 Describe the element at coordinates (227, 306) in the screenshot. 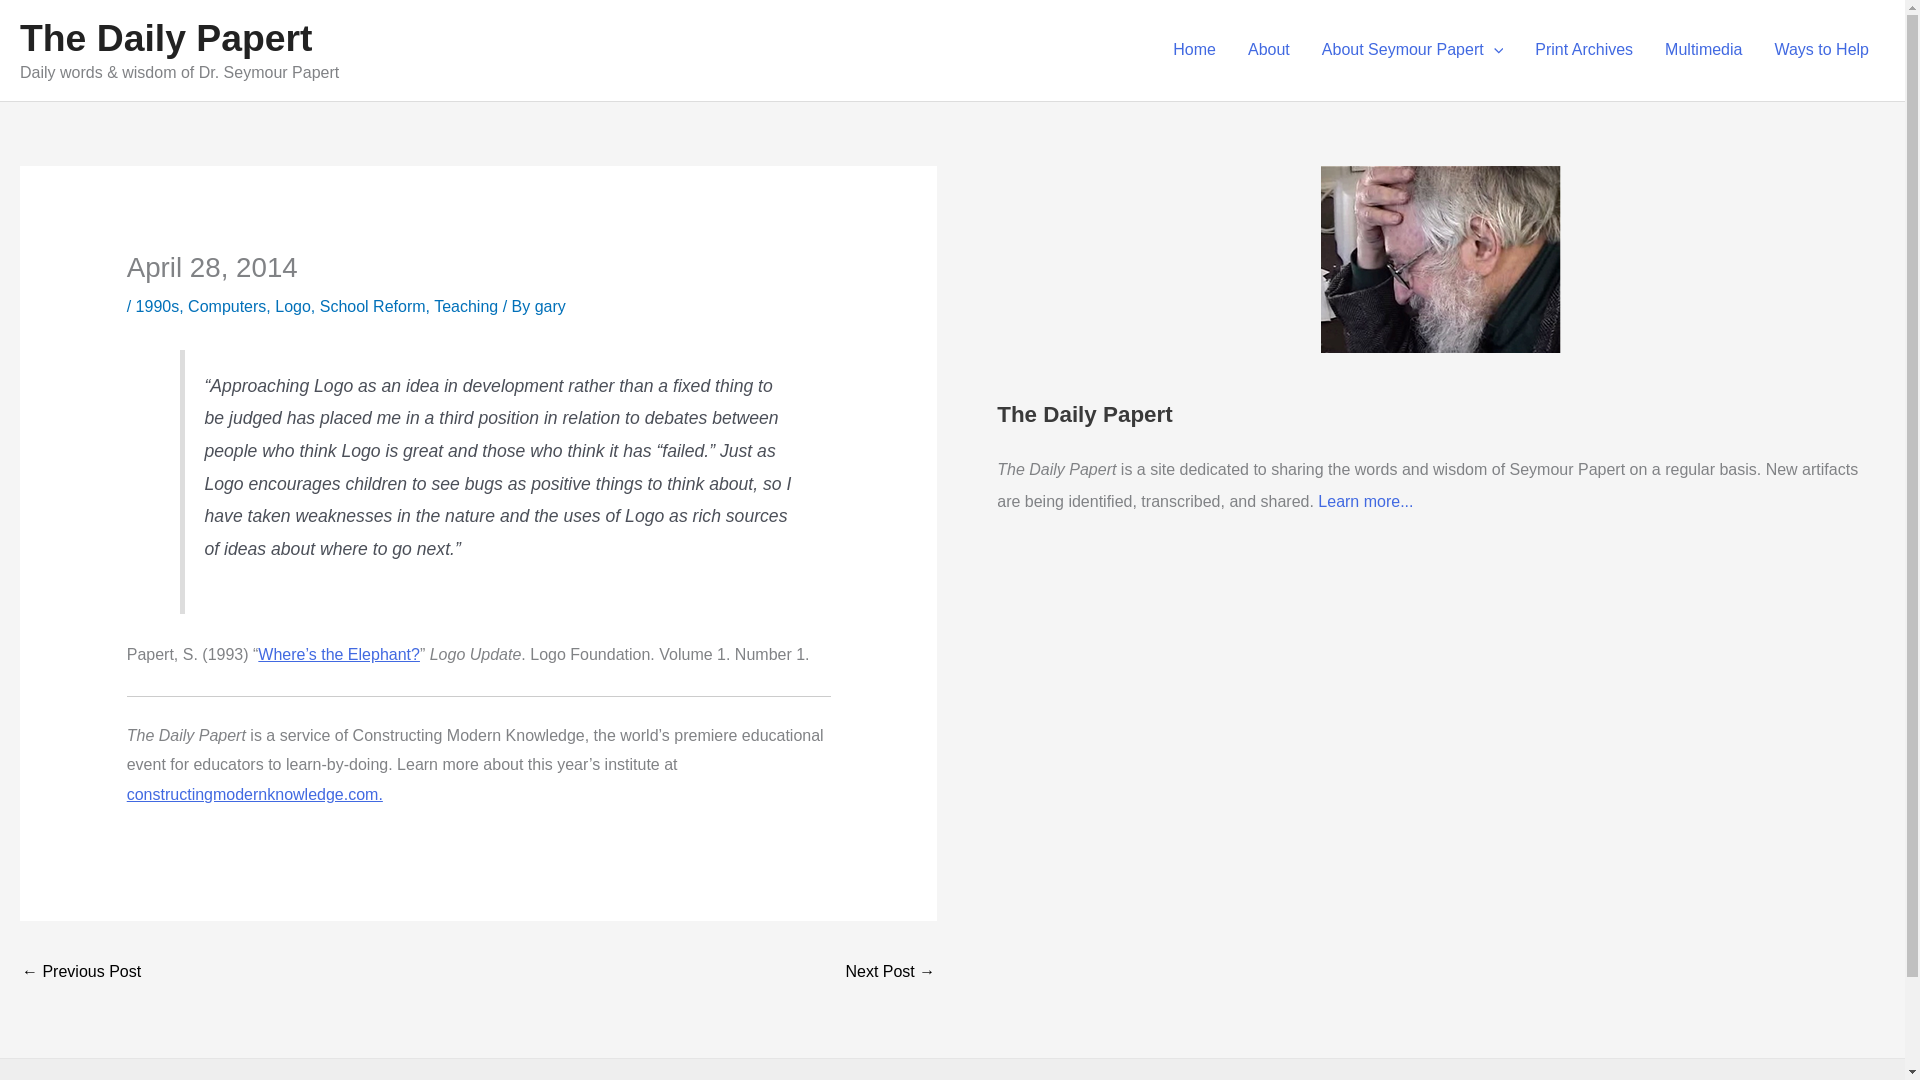

I see `Computers` at that location.